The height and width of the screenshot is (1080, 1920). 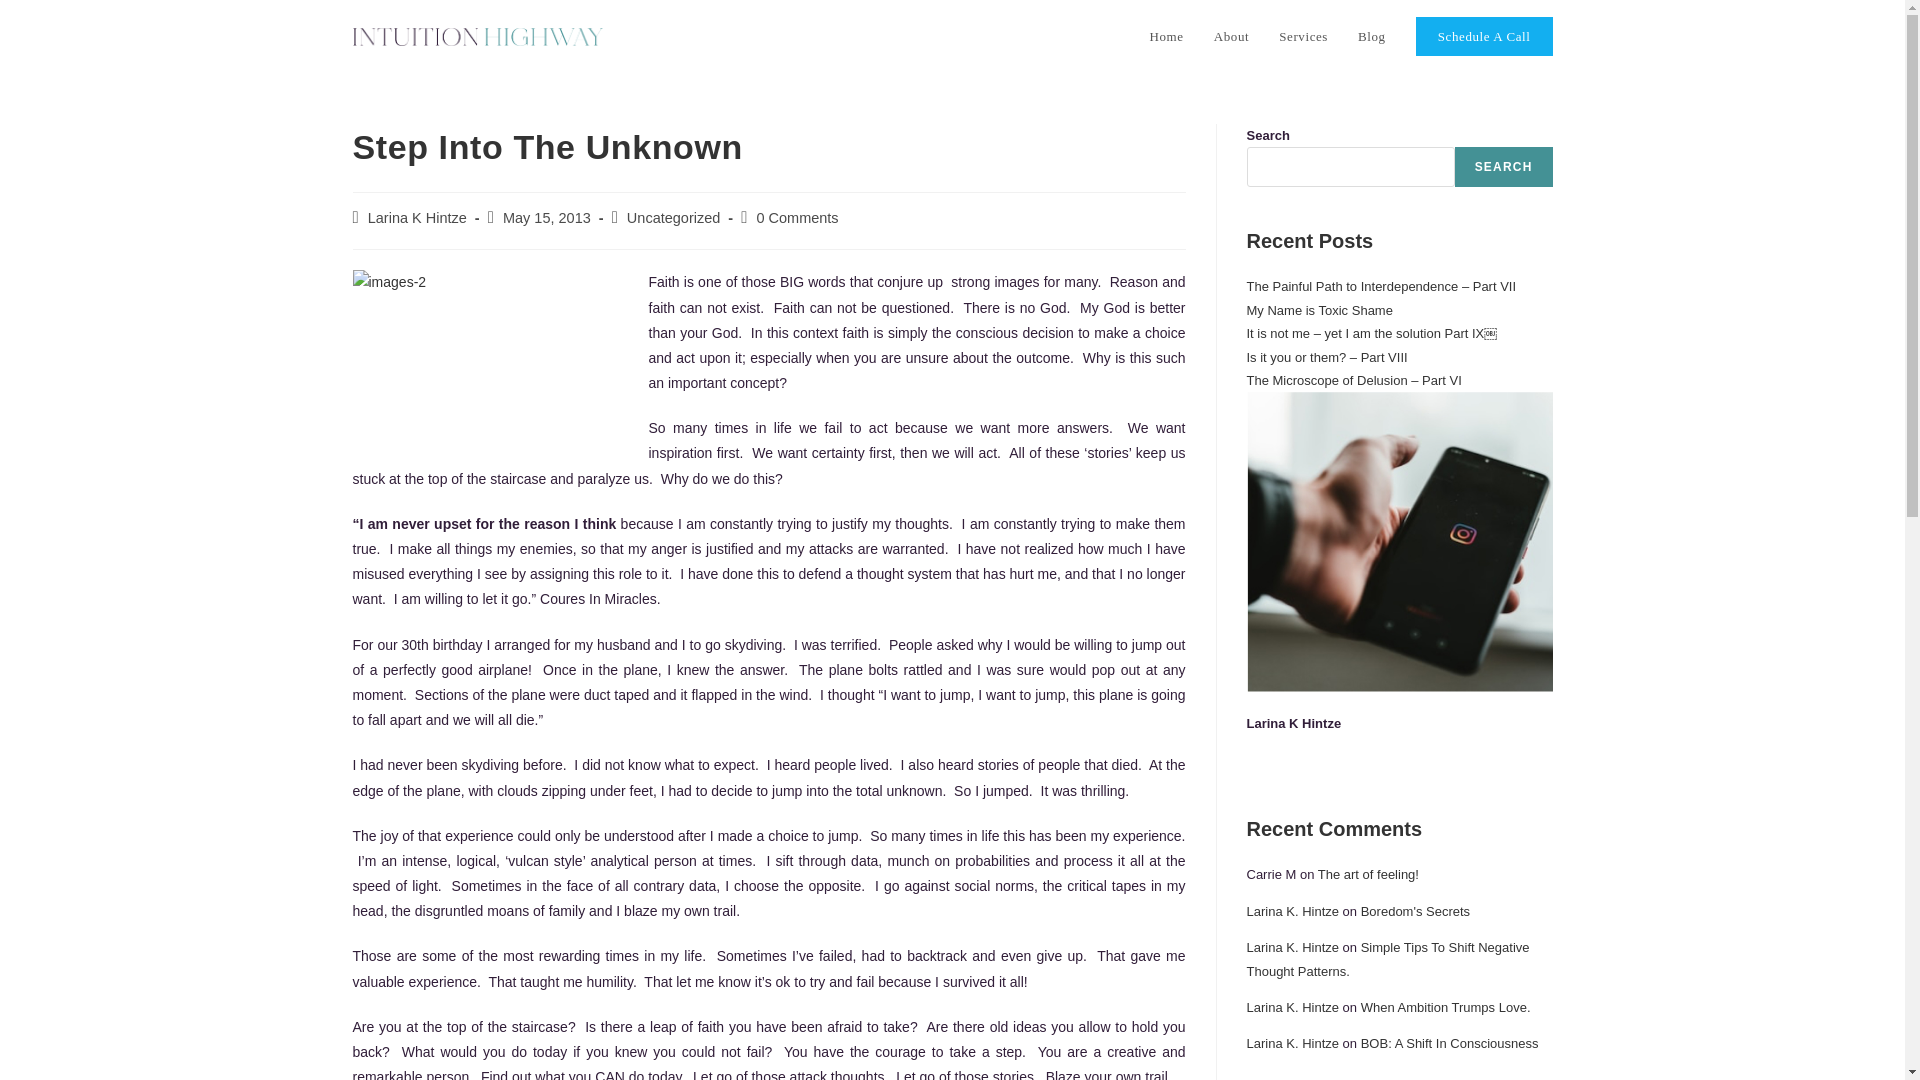 I want to click on SEARCH, so click(x=1504, y=166).